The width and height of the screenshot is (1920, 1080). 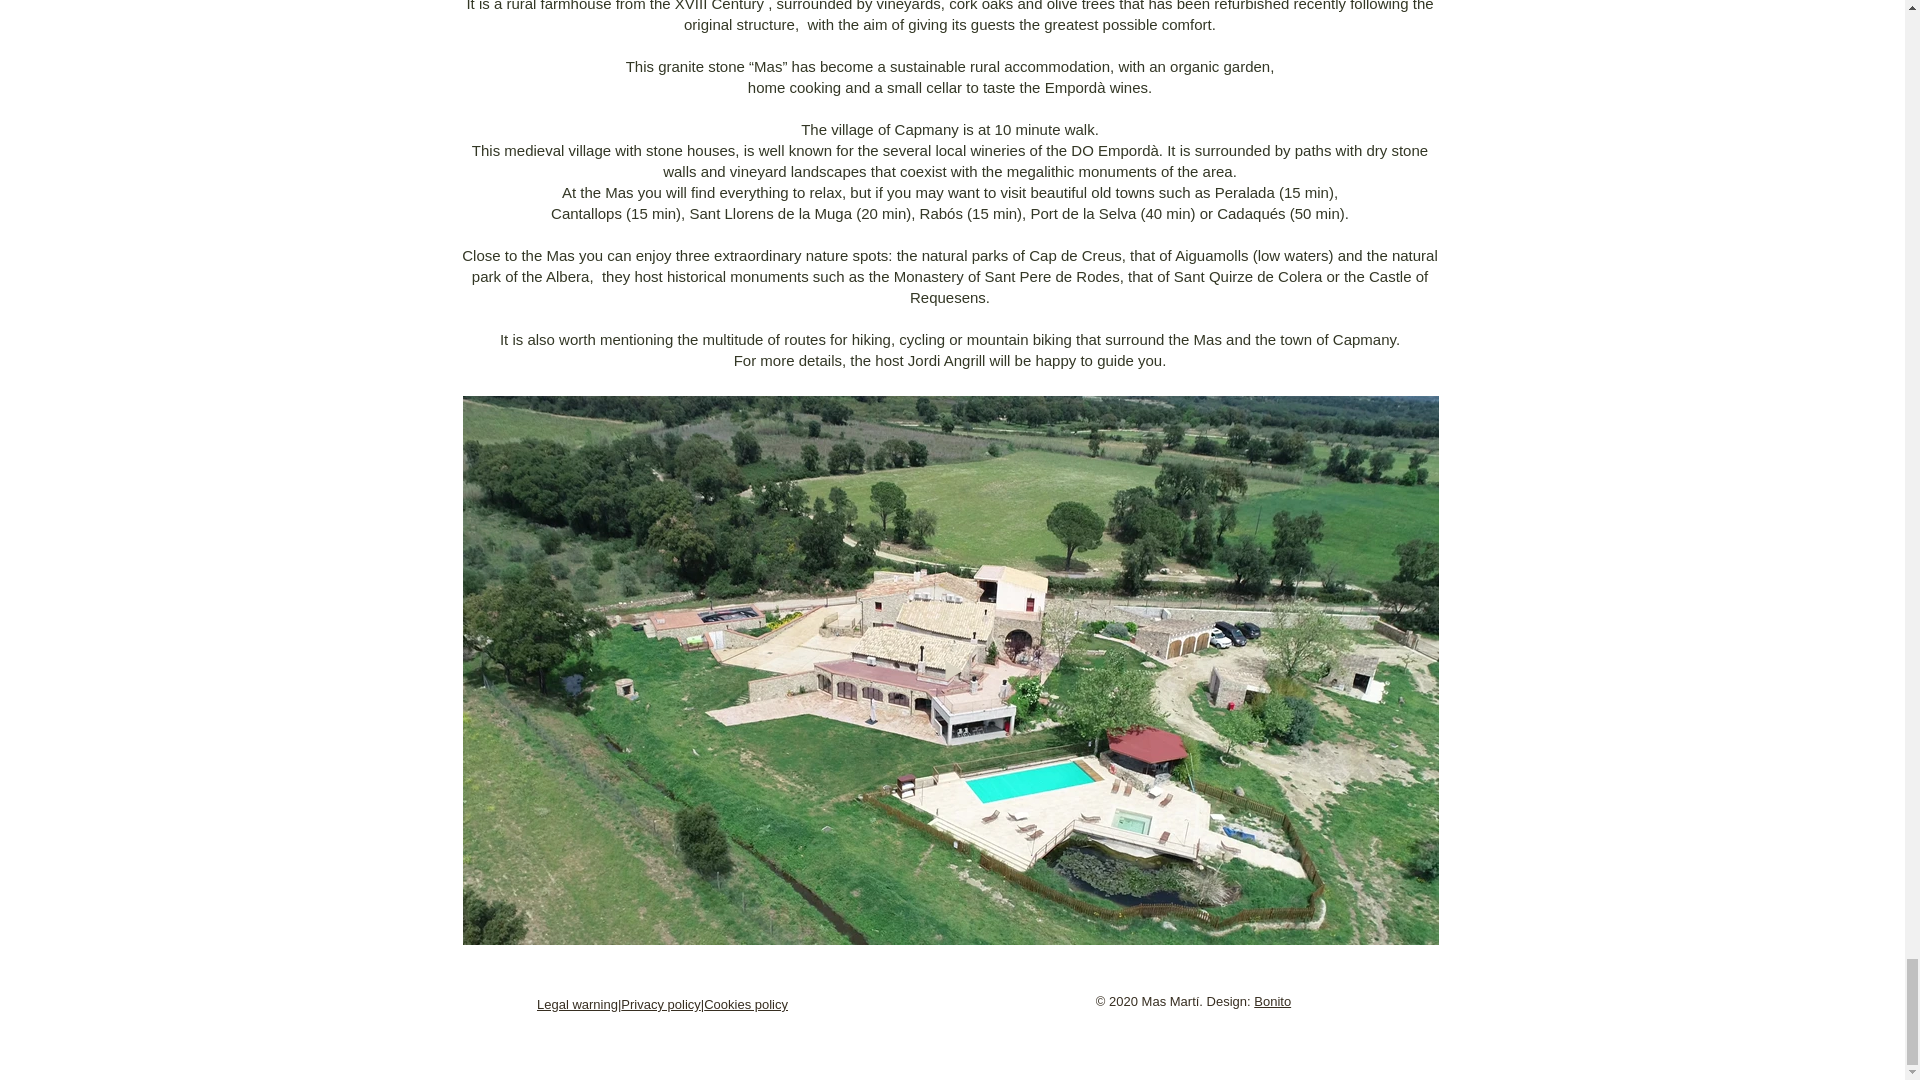 What do you see at coordinates (660, 1004) in the screenshot?
I see `Privacy policy` at bounding box center [660, 1004].